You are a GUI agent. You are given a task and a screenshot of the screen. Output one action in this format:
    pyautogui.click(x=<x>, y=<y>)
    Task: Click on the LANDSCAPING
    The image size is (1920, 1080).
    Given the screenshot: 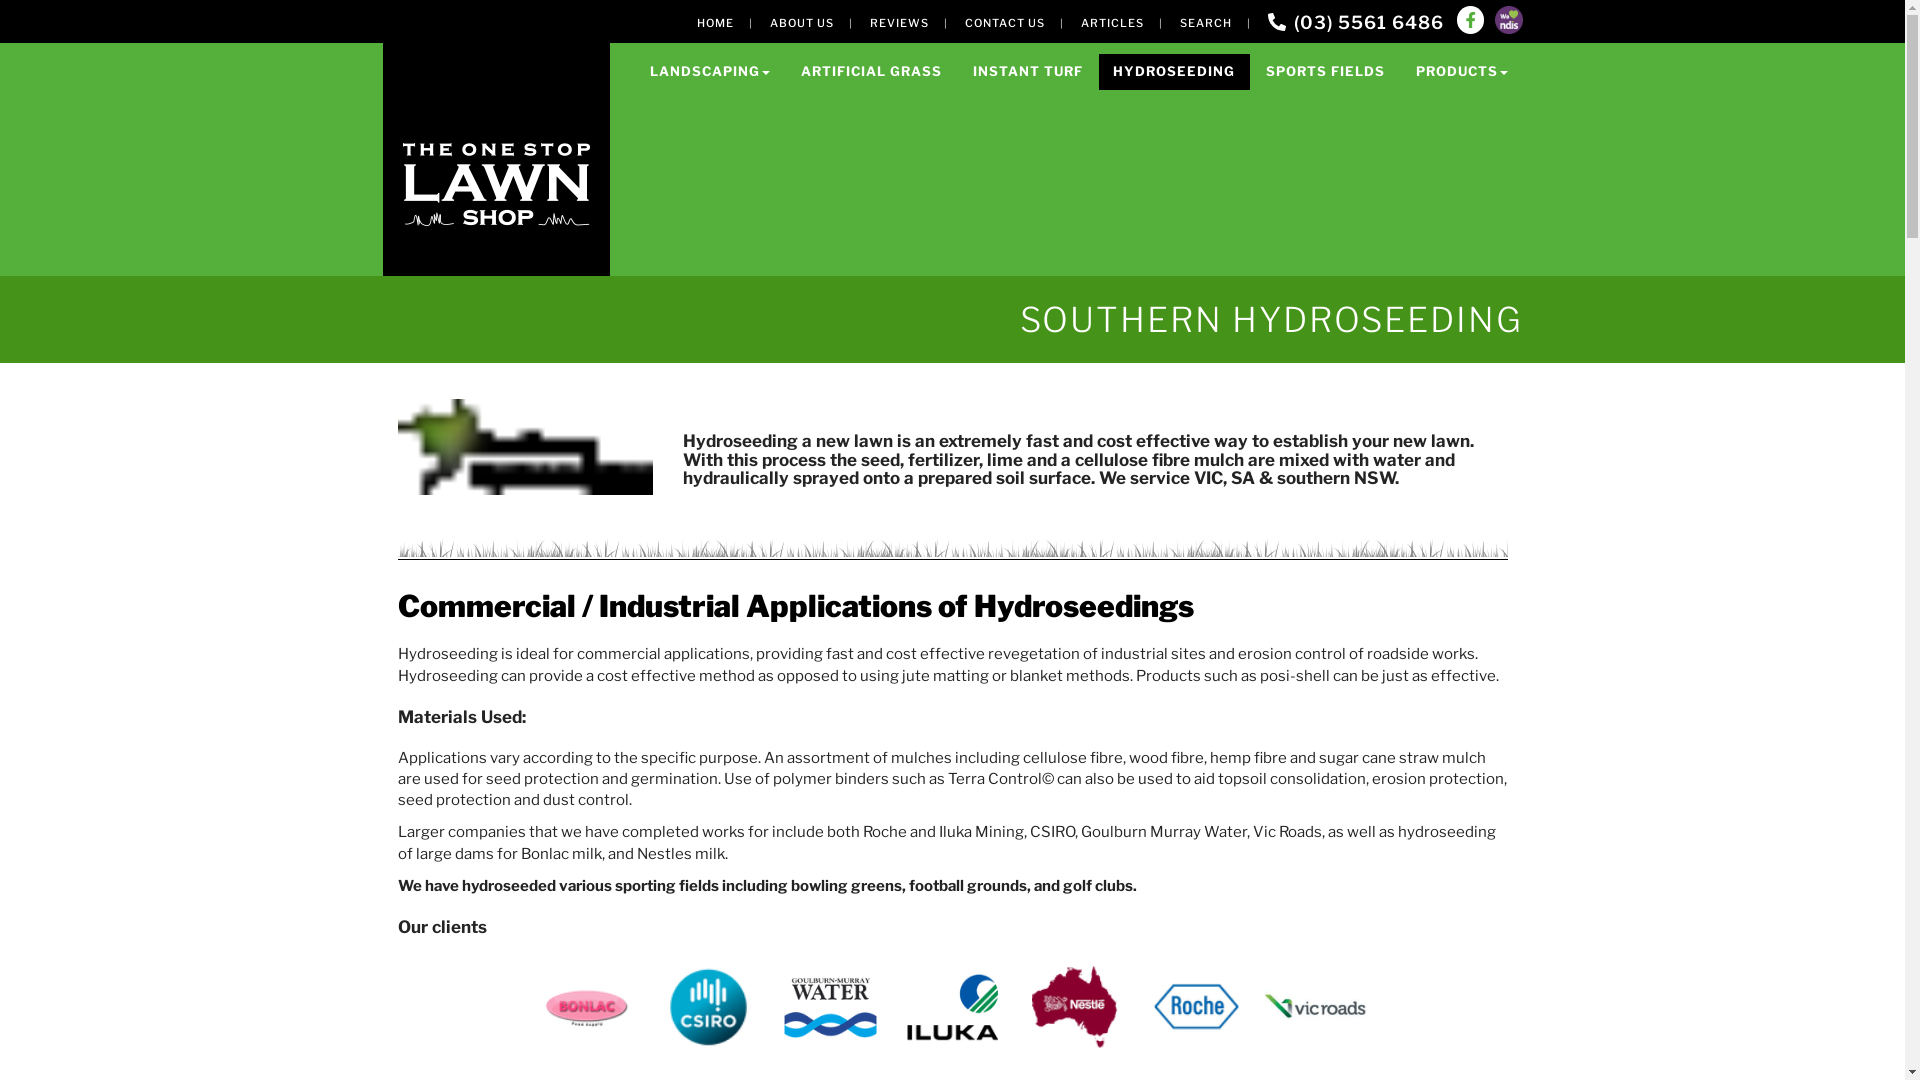 What is the action you would take?
    pyautogui.click(x=710, y=72)
    